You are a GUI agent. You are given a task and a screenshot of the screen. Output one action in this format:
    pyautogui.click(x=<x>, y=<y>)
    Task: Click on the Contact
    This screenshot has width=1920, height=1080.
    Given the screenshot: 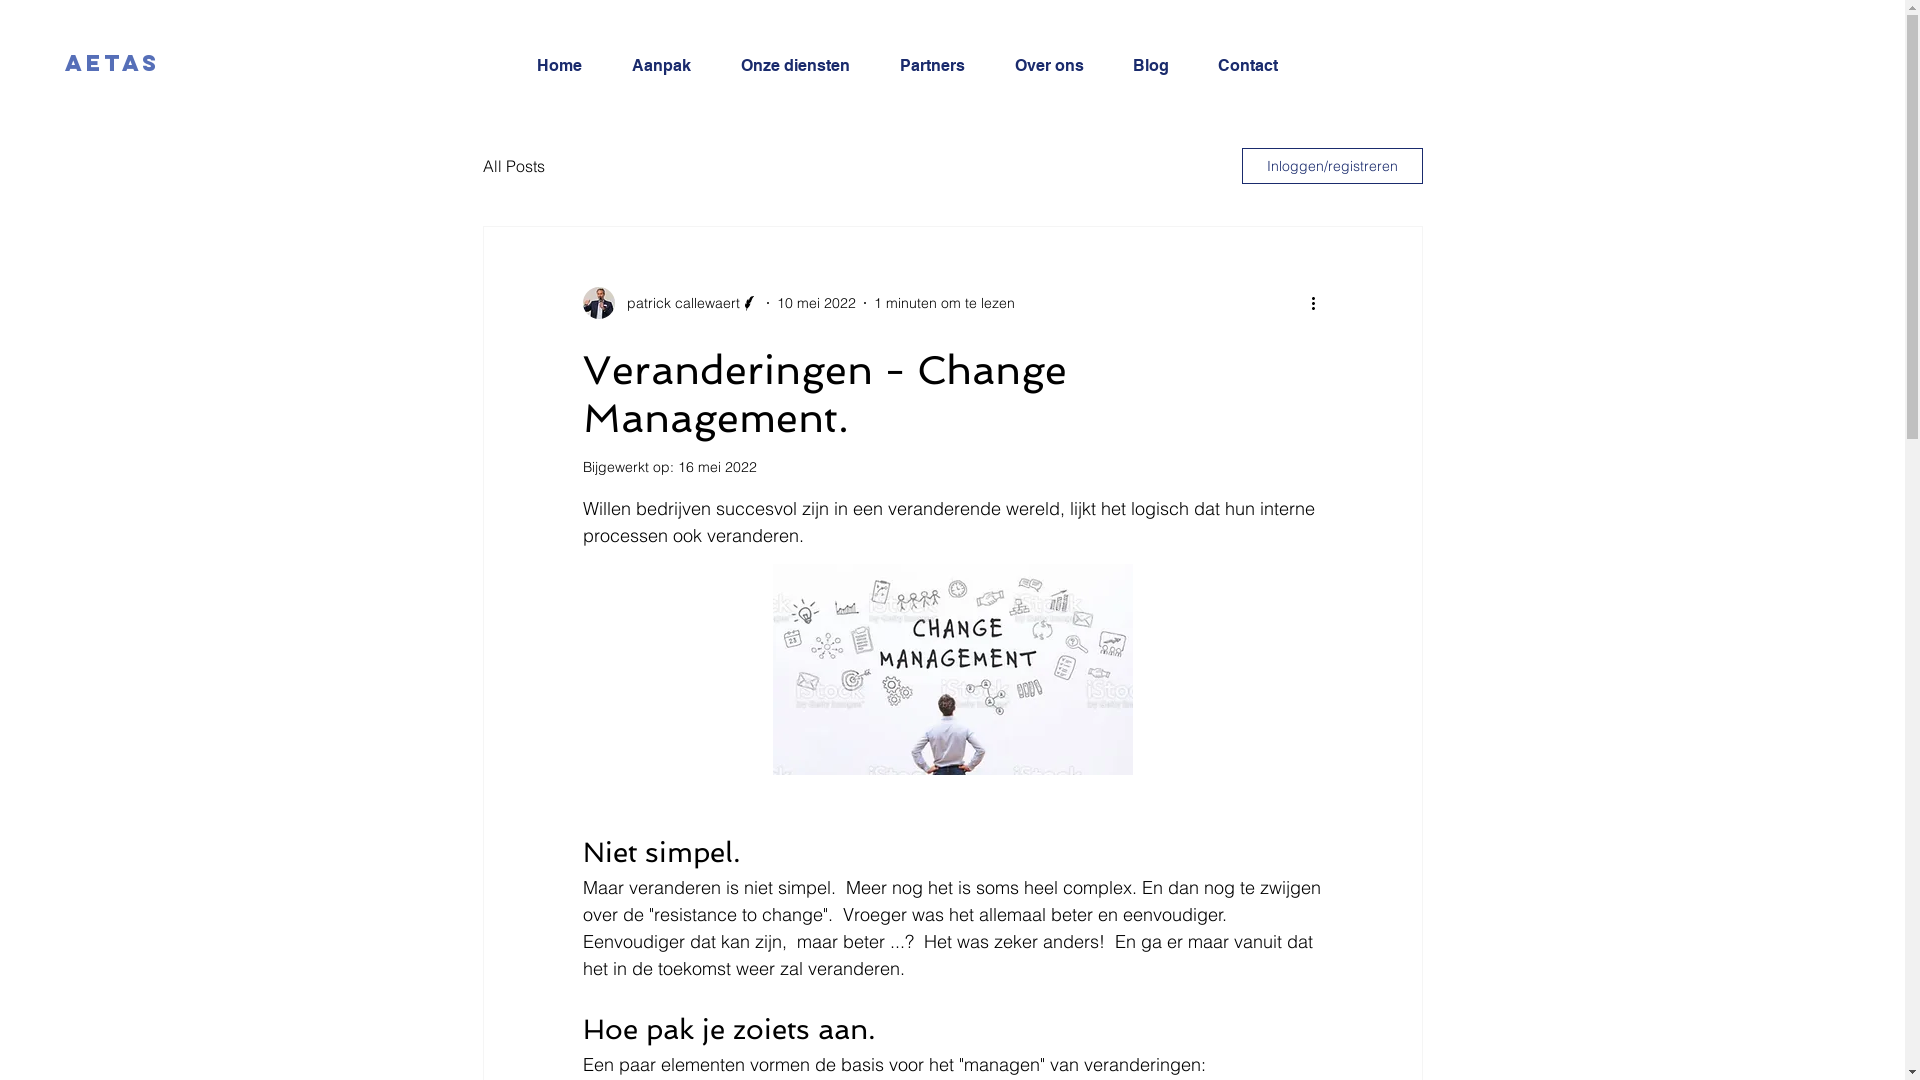 What is the action you would take?
    pyautogui.click(x=1256, y=66)
    